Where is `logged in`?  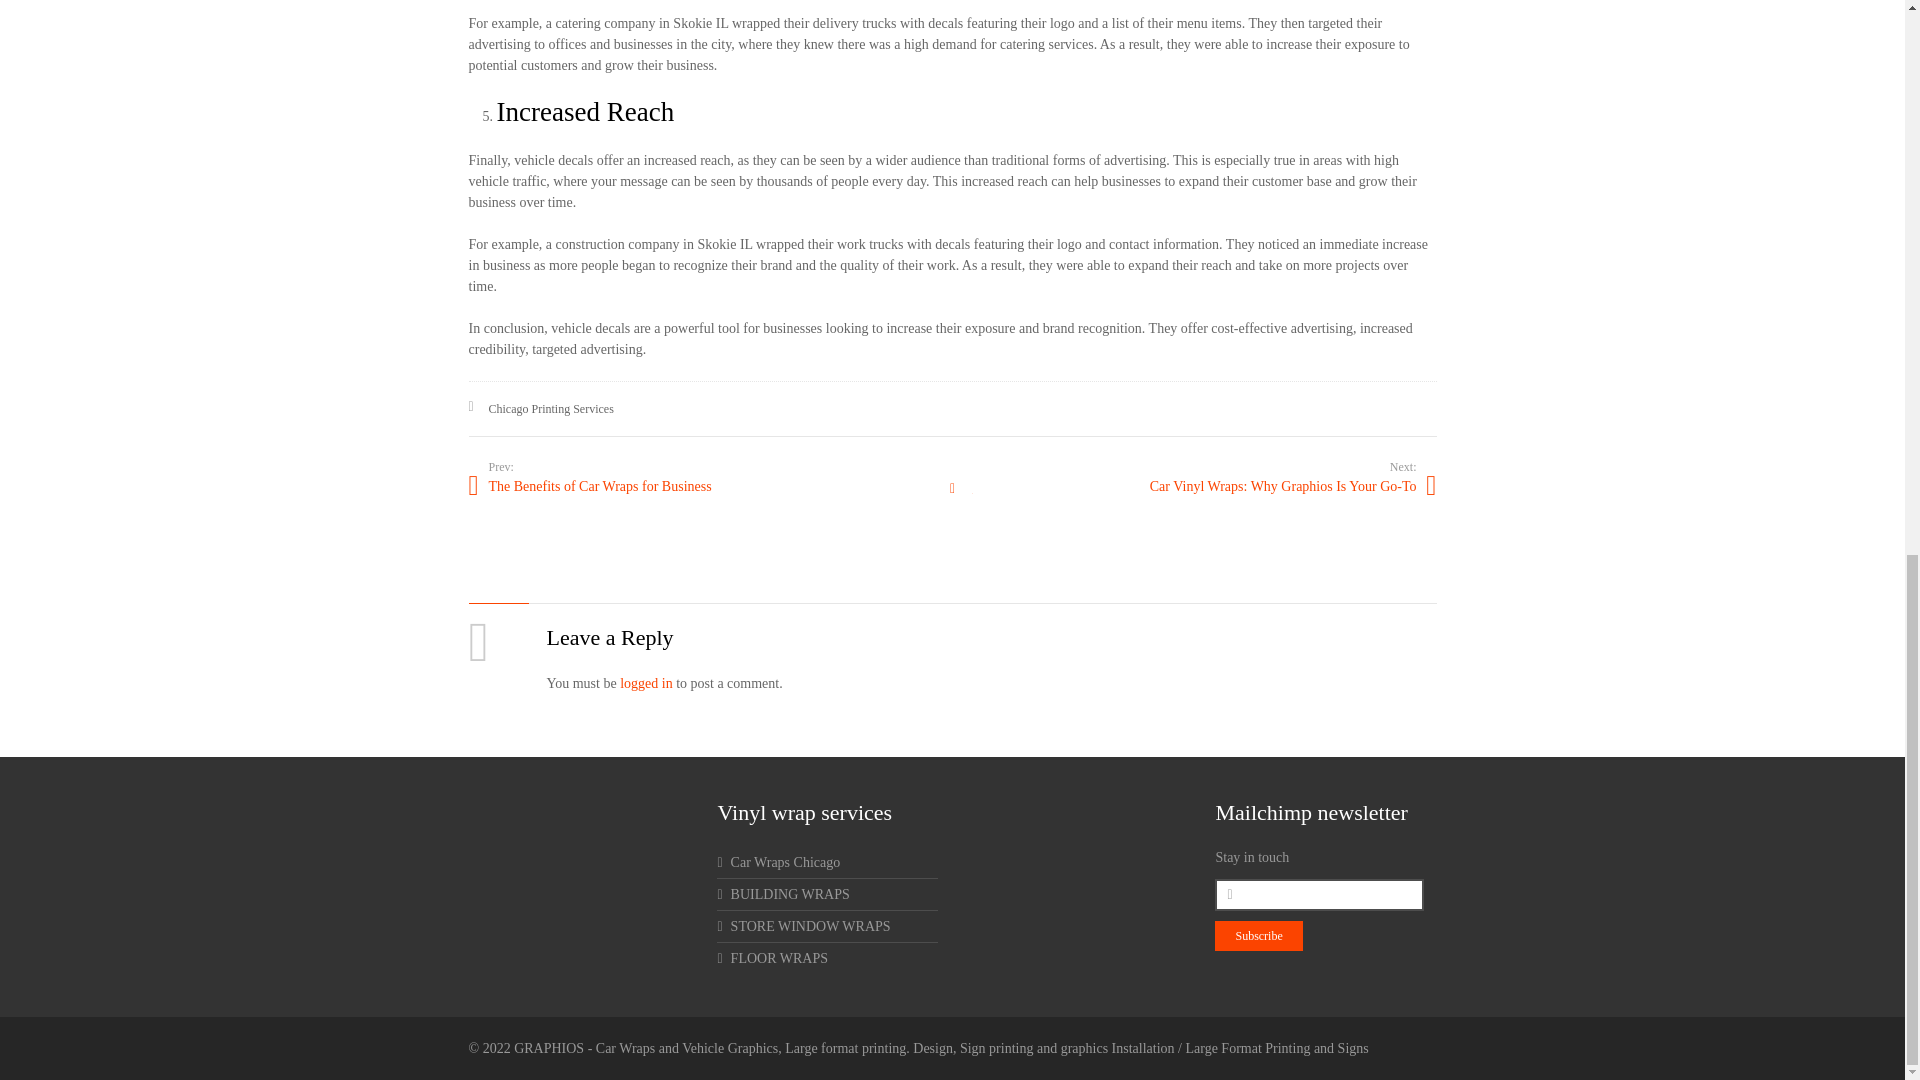 logged in is located at coordinates (646, 684).